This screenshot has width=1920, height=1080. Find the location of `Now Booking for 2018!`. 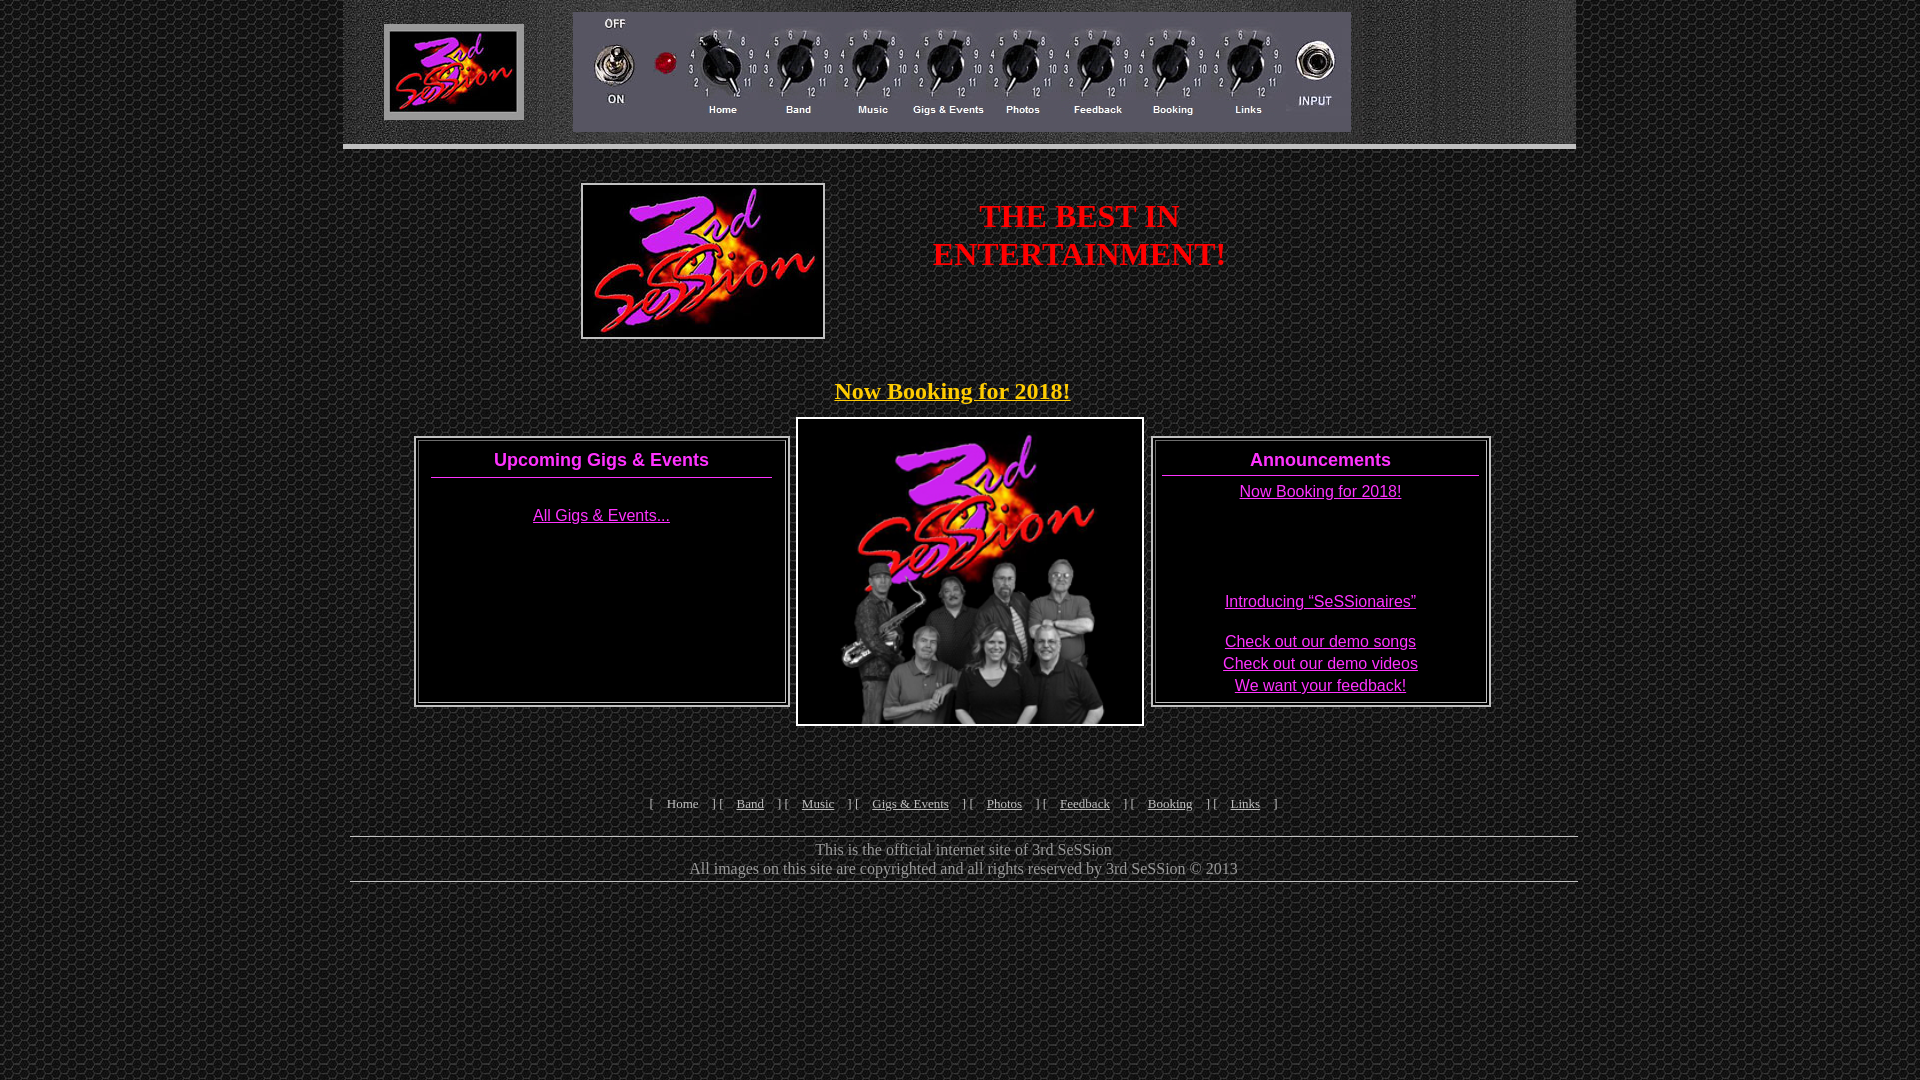

Now Booking for 2018! is located at coordinates (1321, 492).